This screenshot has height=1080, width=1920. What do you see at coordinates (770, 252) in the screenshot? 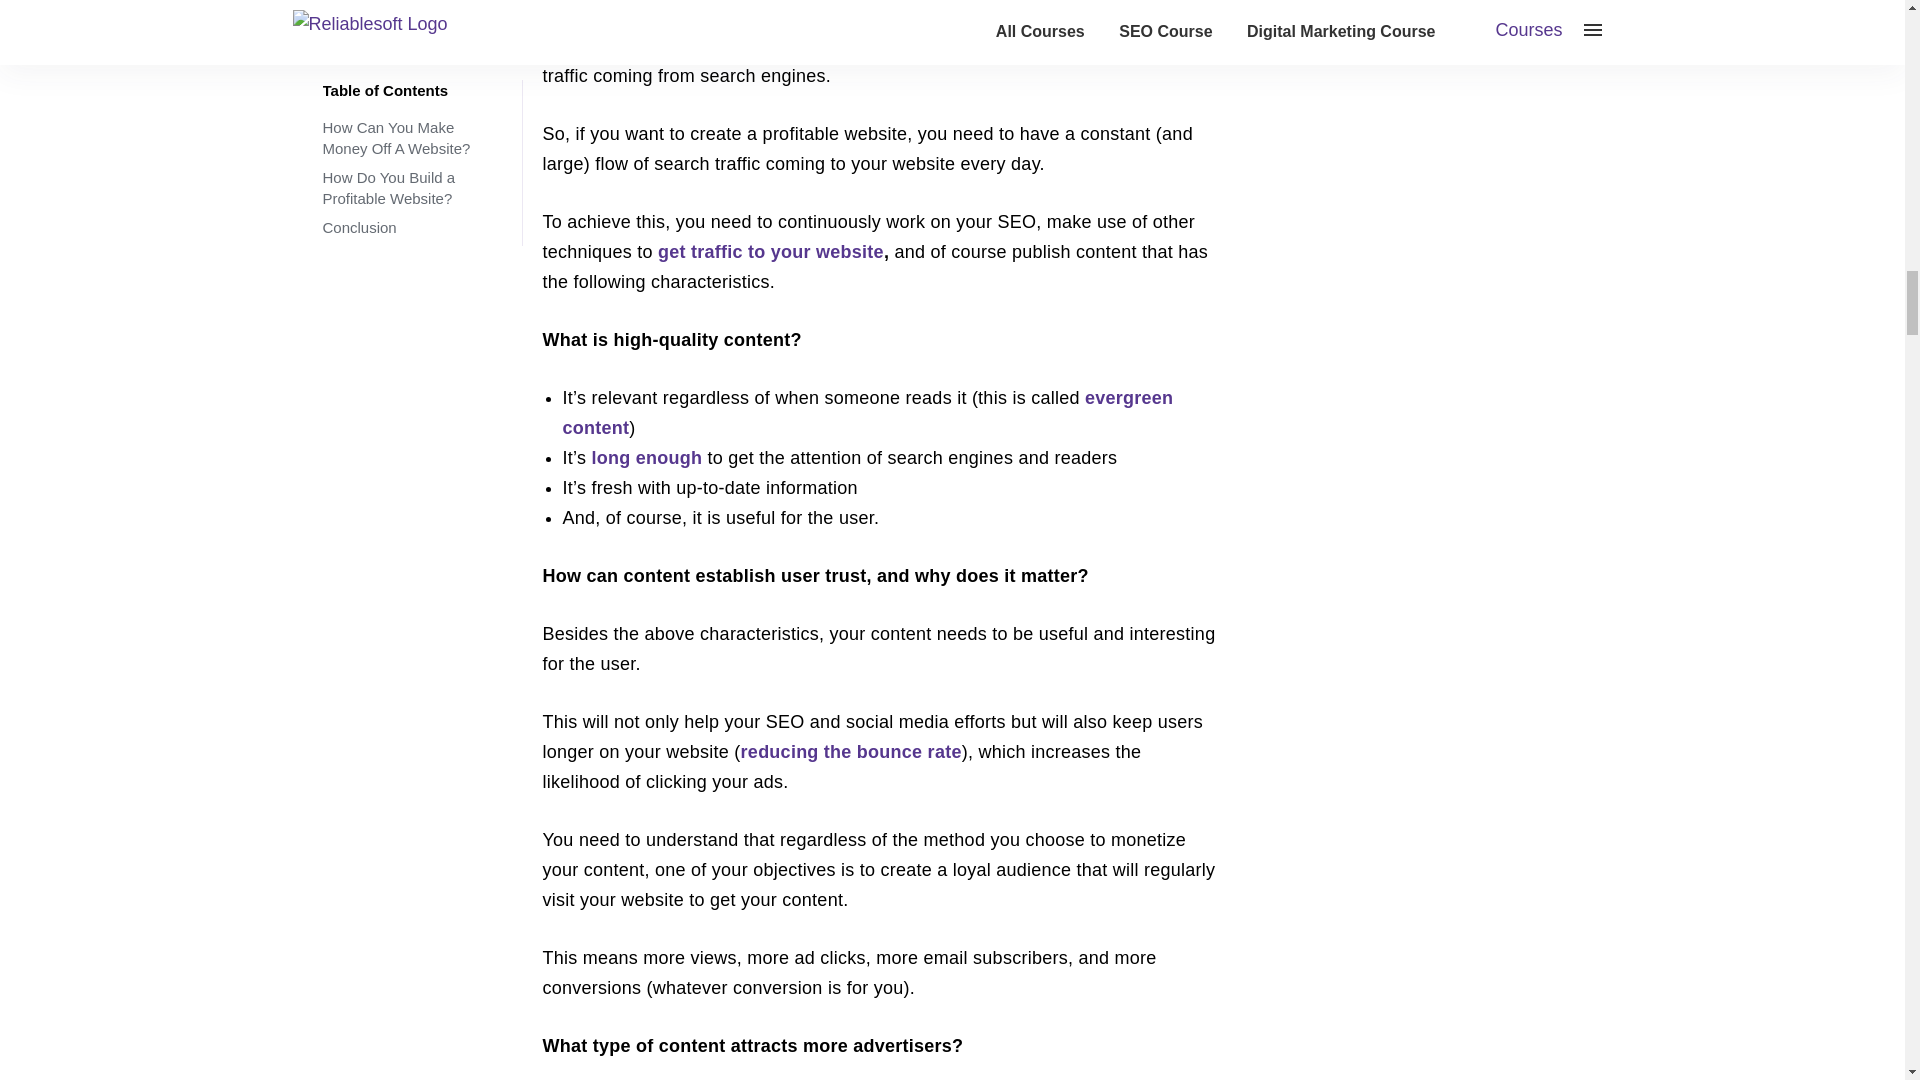
I see `get traffic to your website` at bounding box center [770, 252].